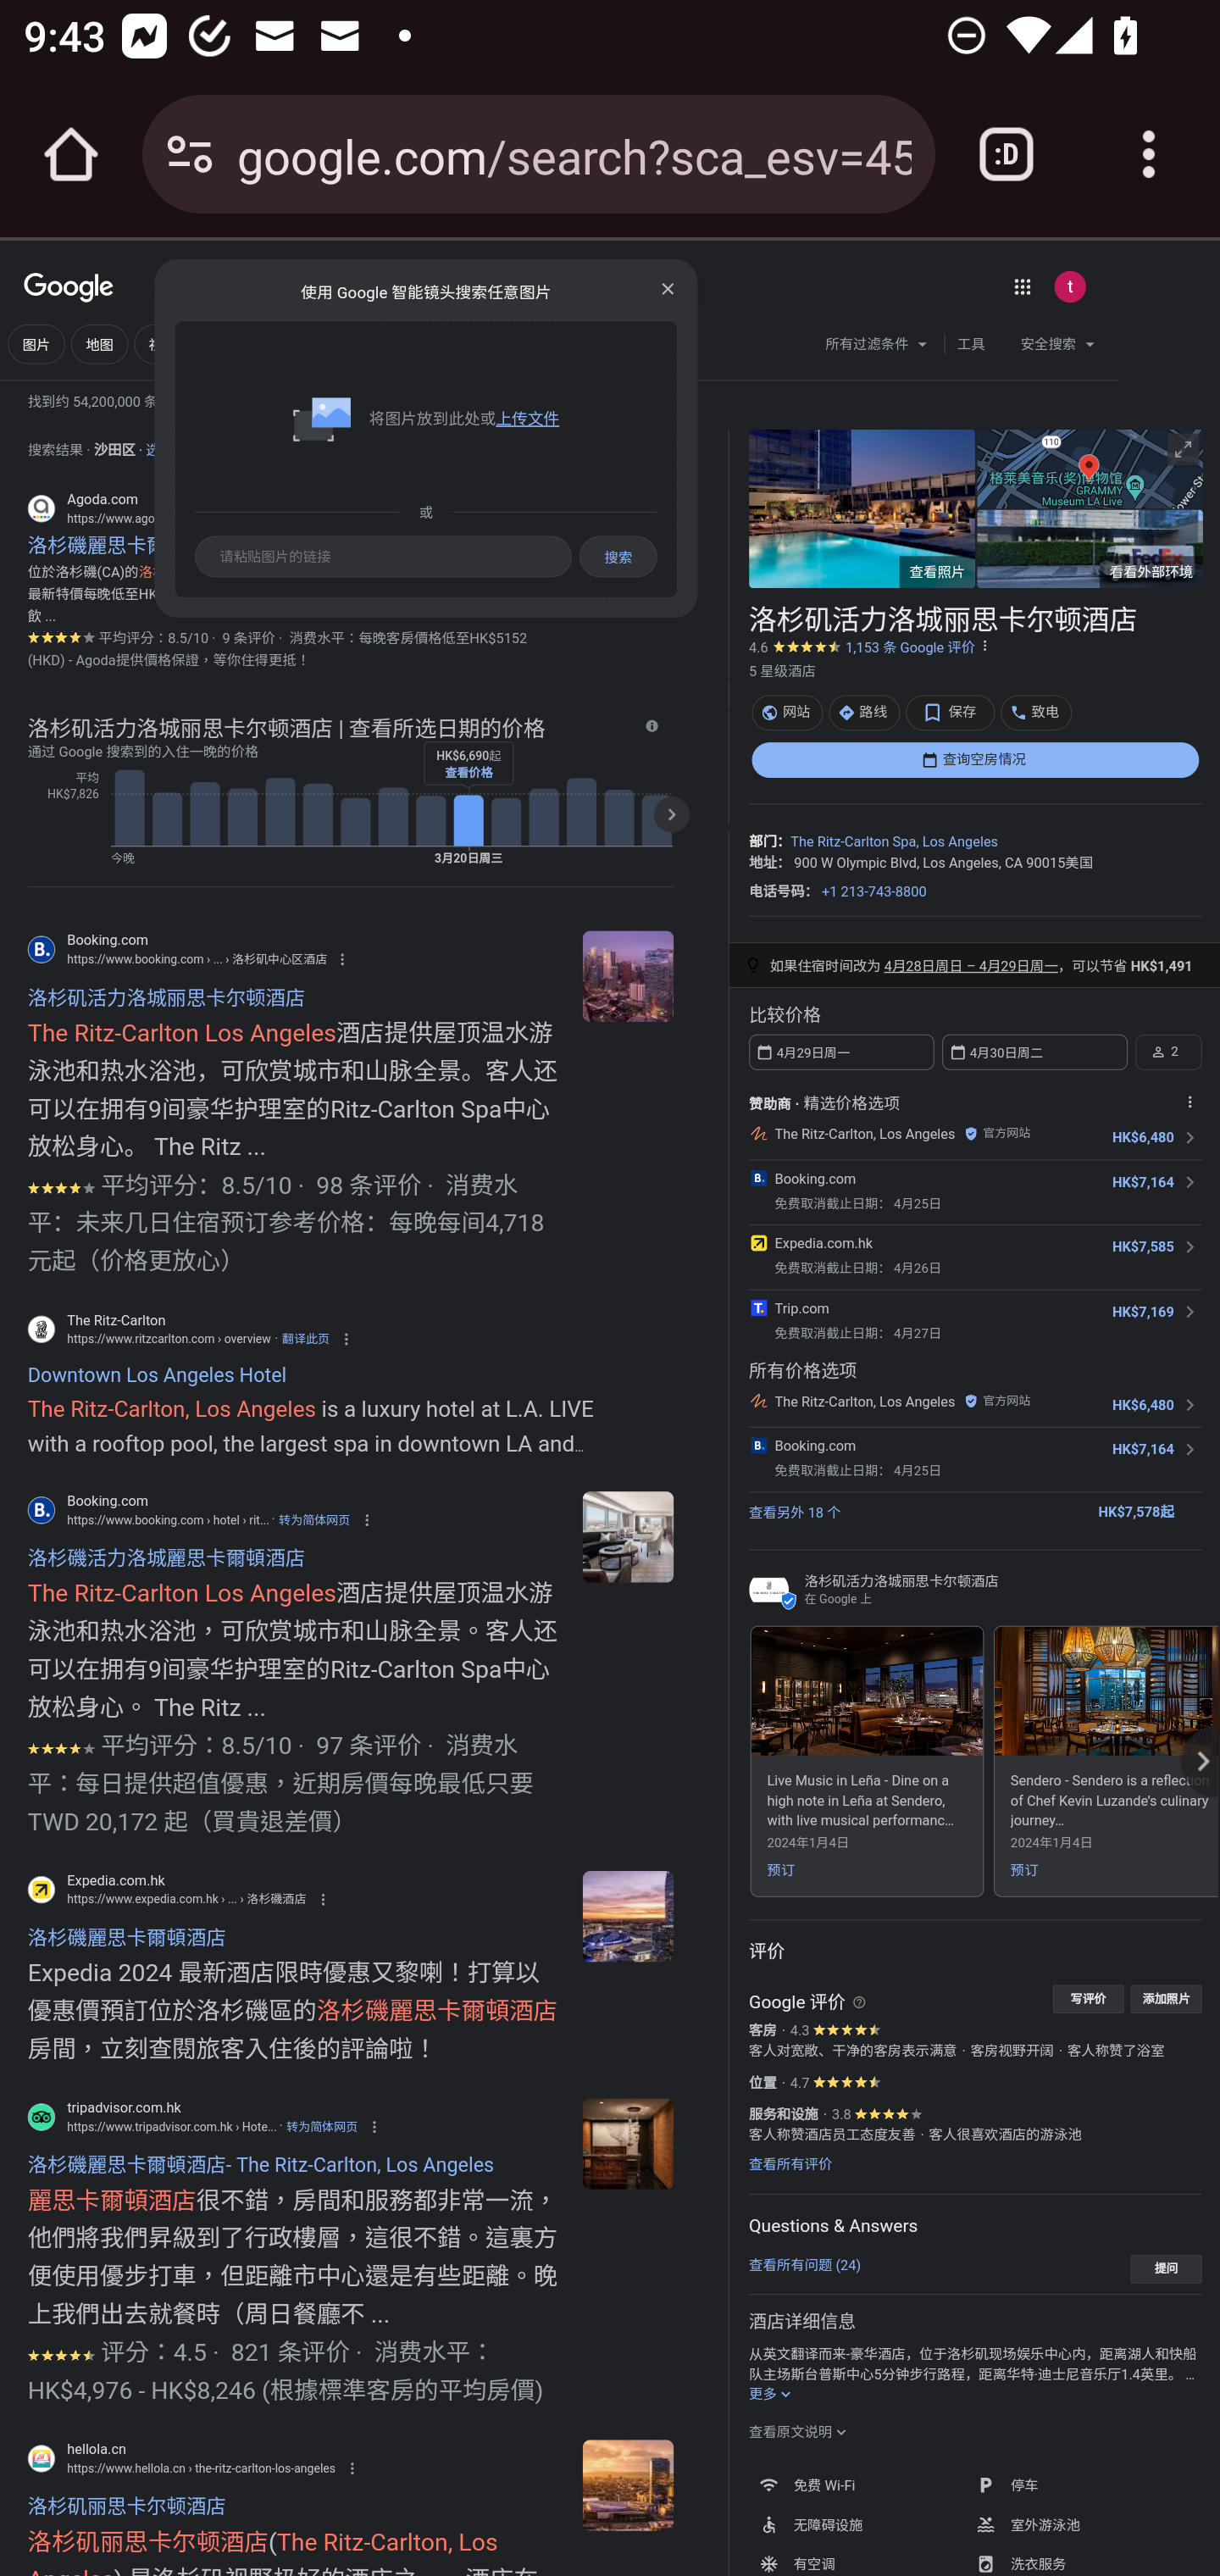 The height and width of the screenshot is (2576, 1220). What do you see at coordinates (790, 2164) in the screenshot?
I see `查看所有评价` at bounding box center [790, 2164].